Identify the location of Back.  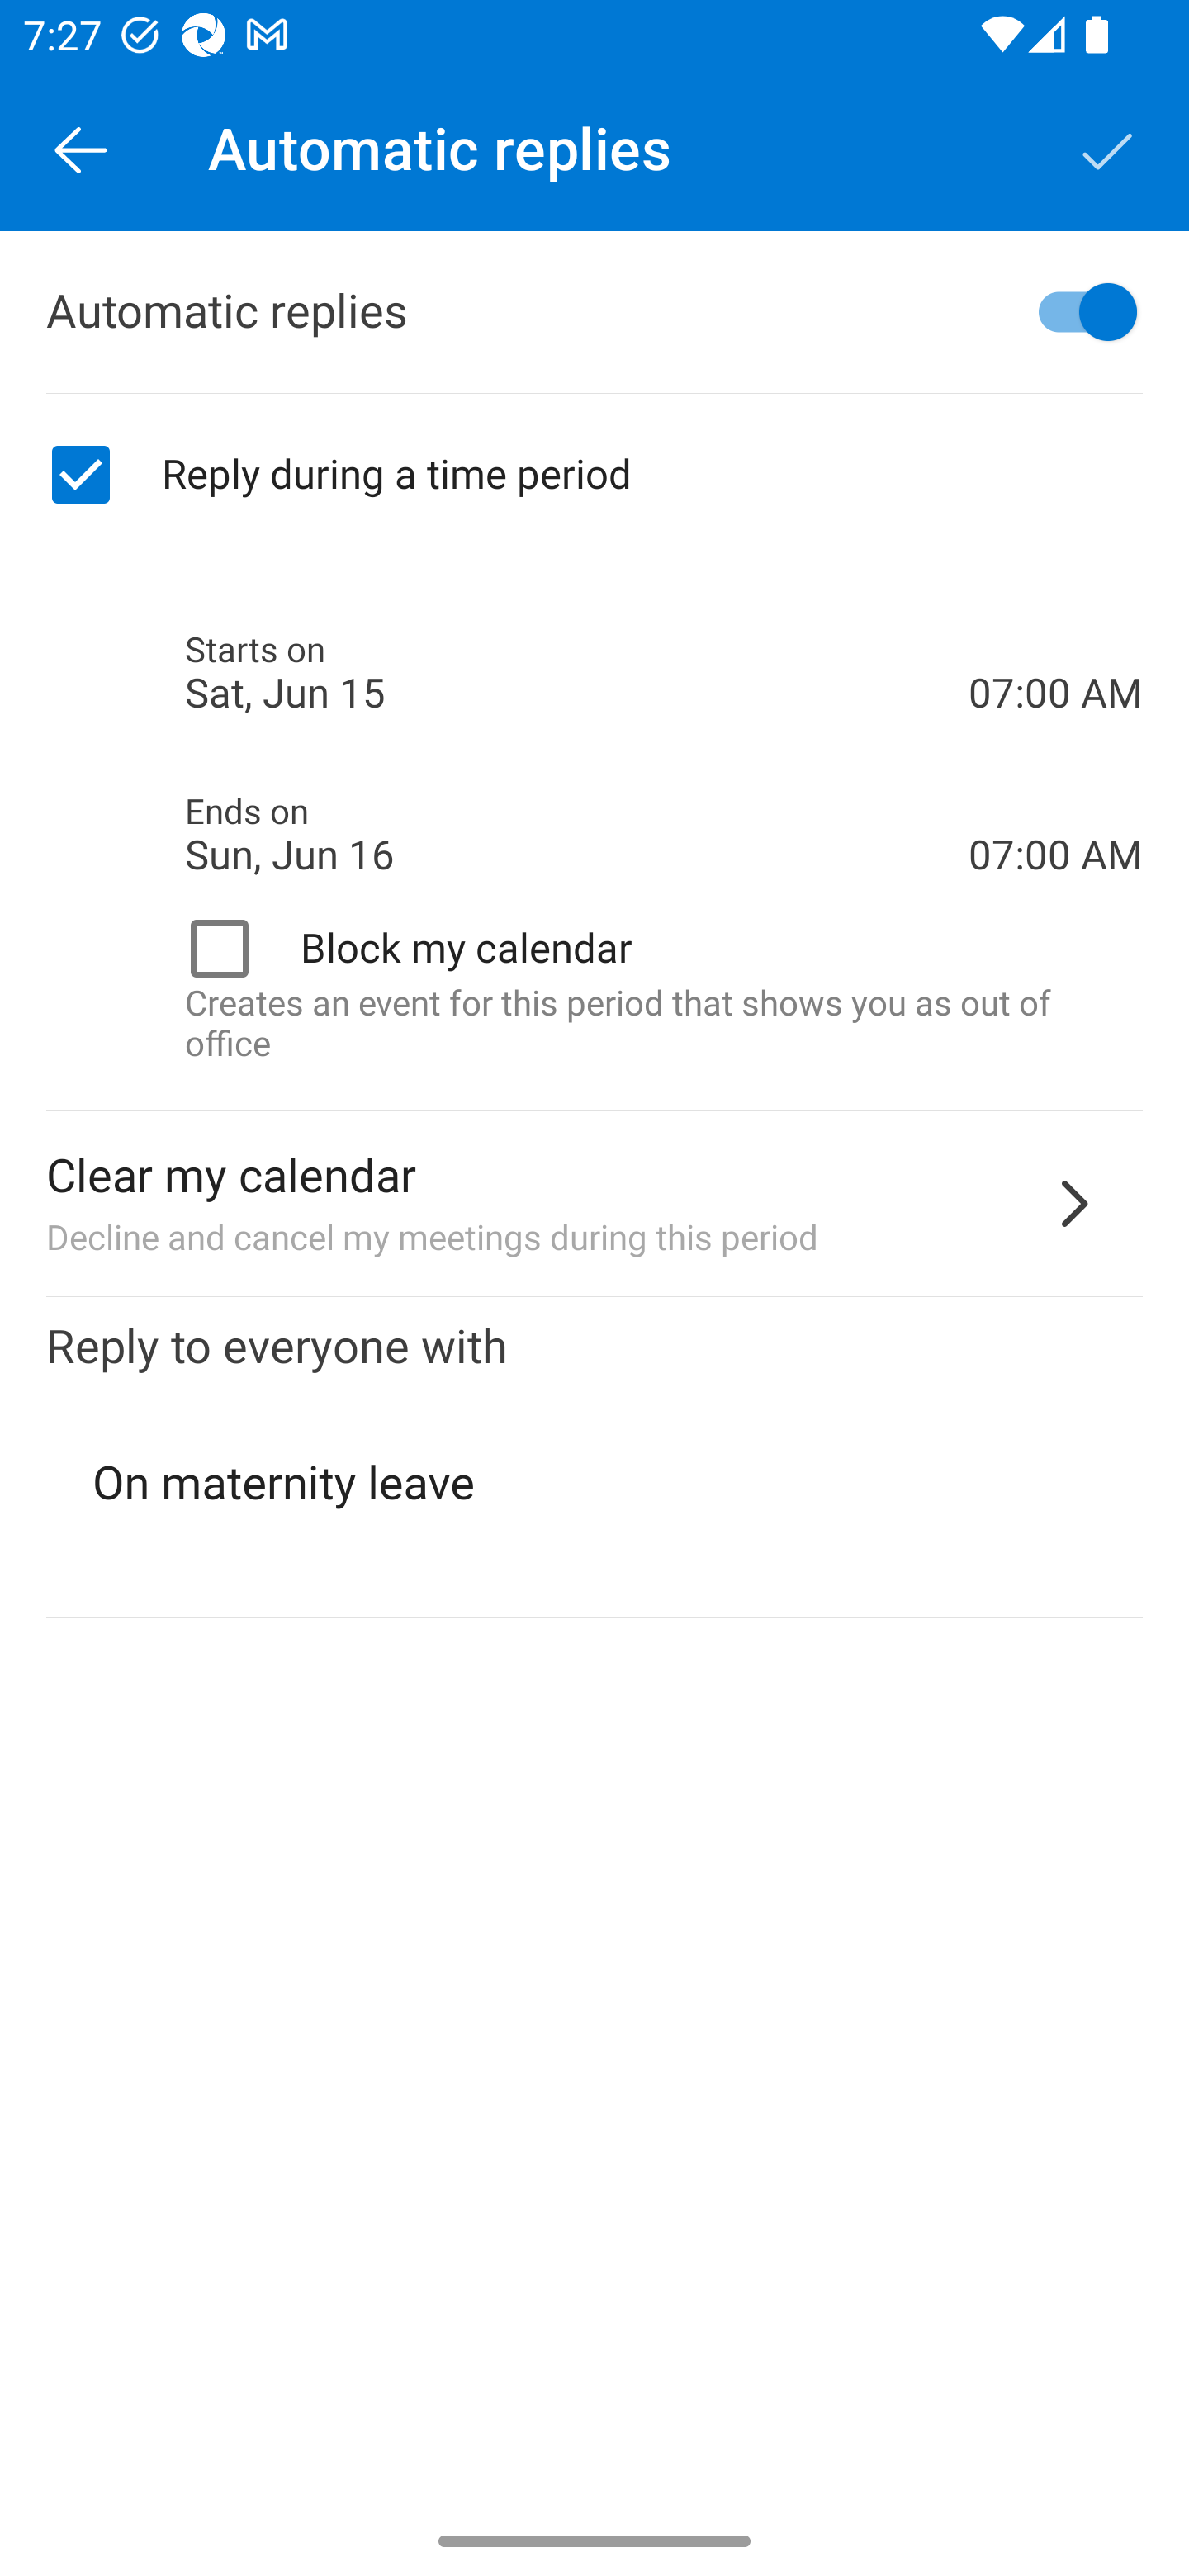
(81, 149).